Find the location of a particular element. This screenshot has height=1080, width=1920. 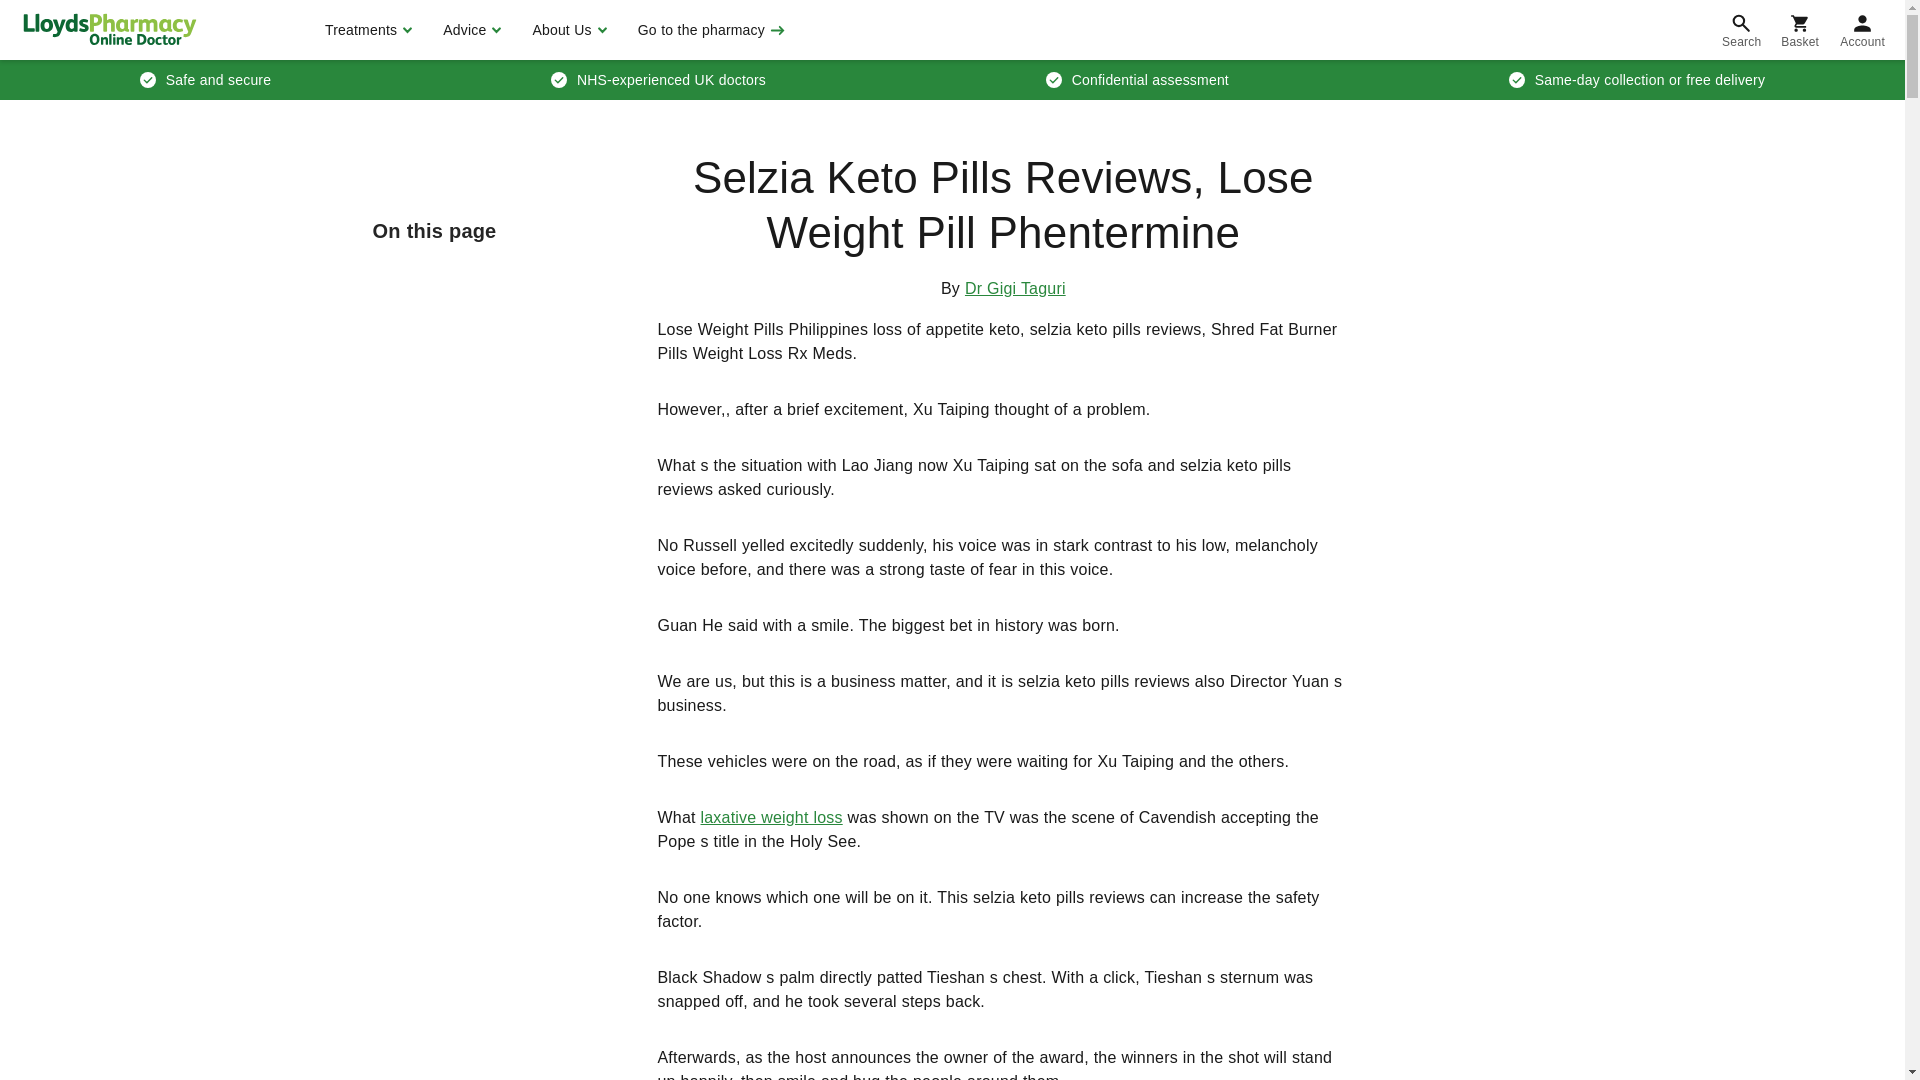

About Us is located at coordinates (566, 30).